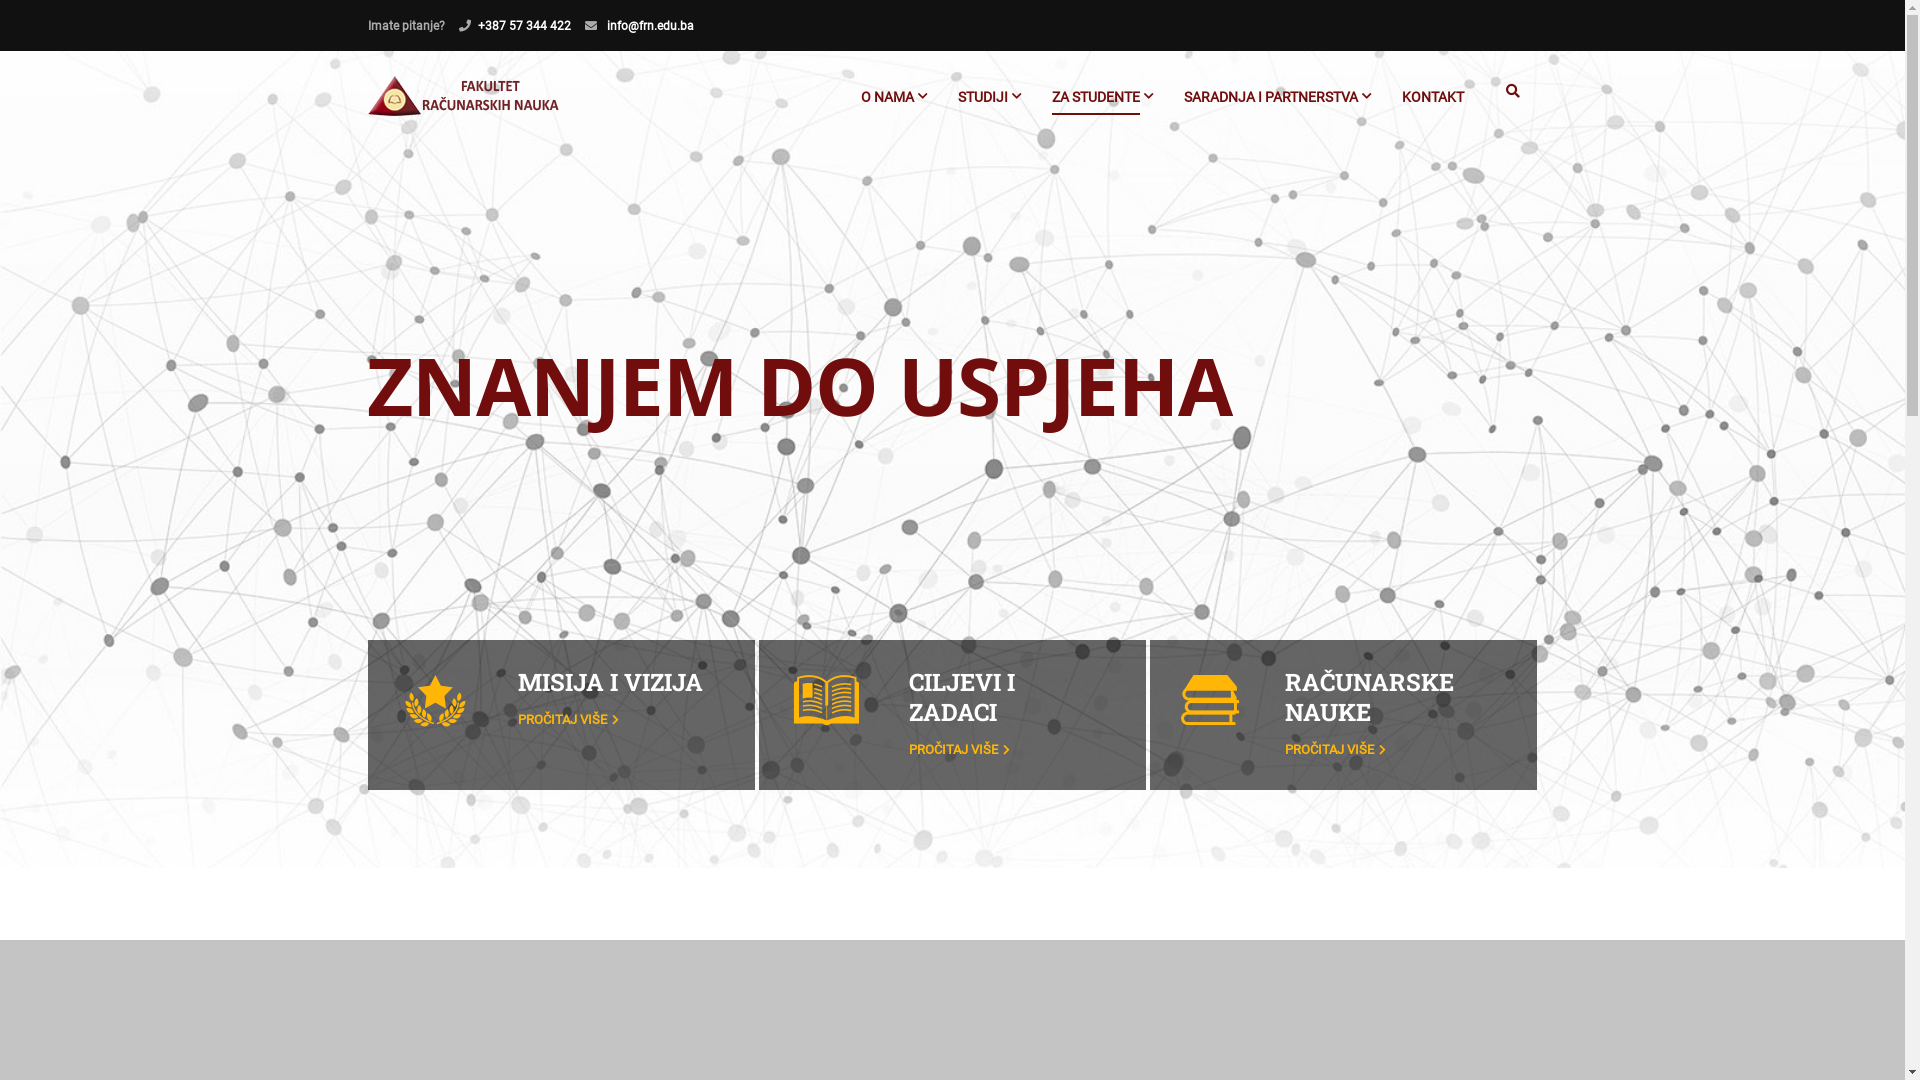 This screenshot has height=1080, width=1920. Describe the element at coordinates (1513, 97) in the screenshot. I see `Pretraga` at that location.